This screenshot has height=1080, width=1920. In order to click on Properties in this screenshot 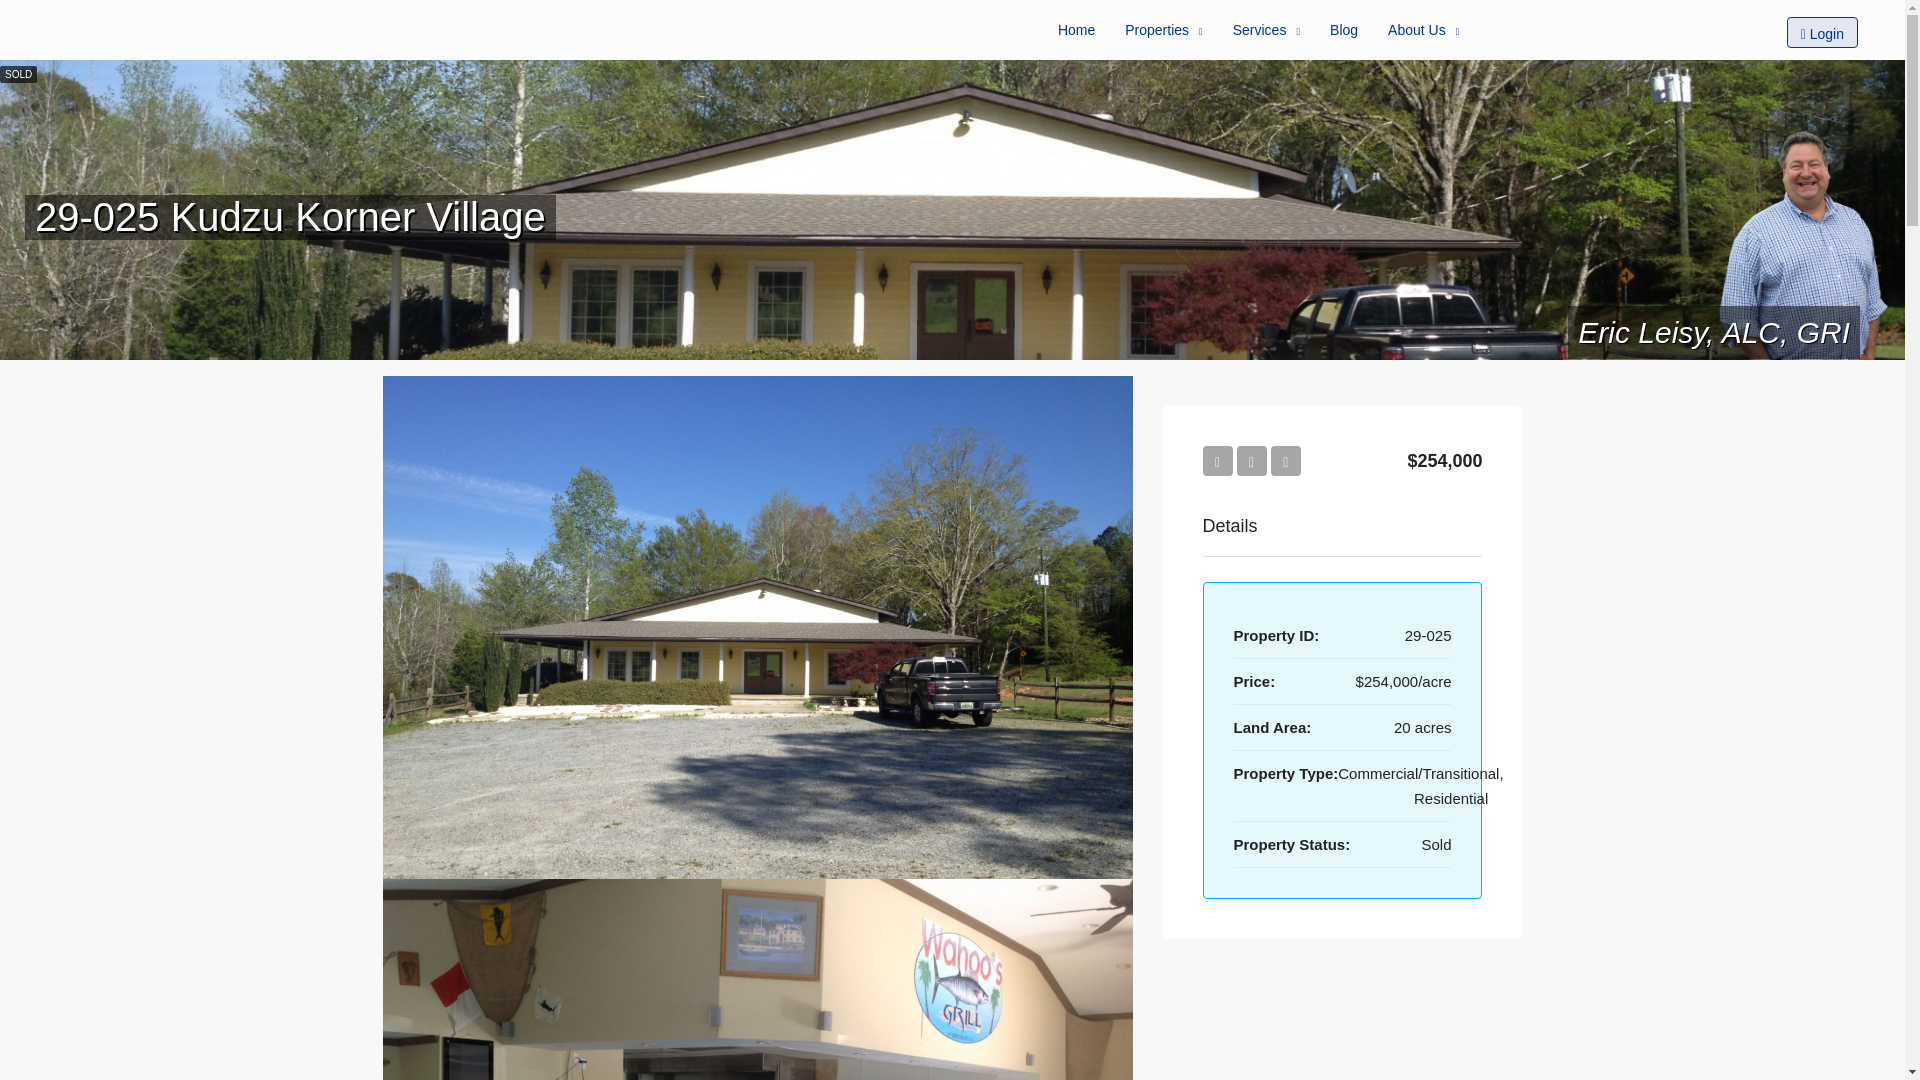, I will do `click(1163, 30)`.